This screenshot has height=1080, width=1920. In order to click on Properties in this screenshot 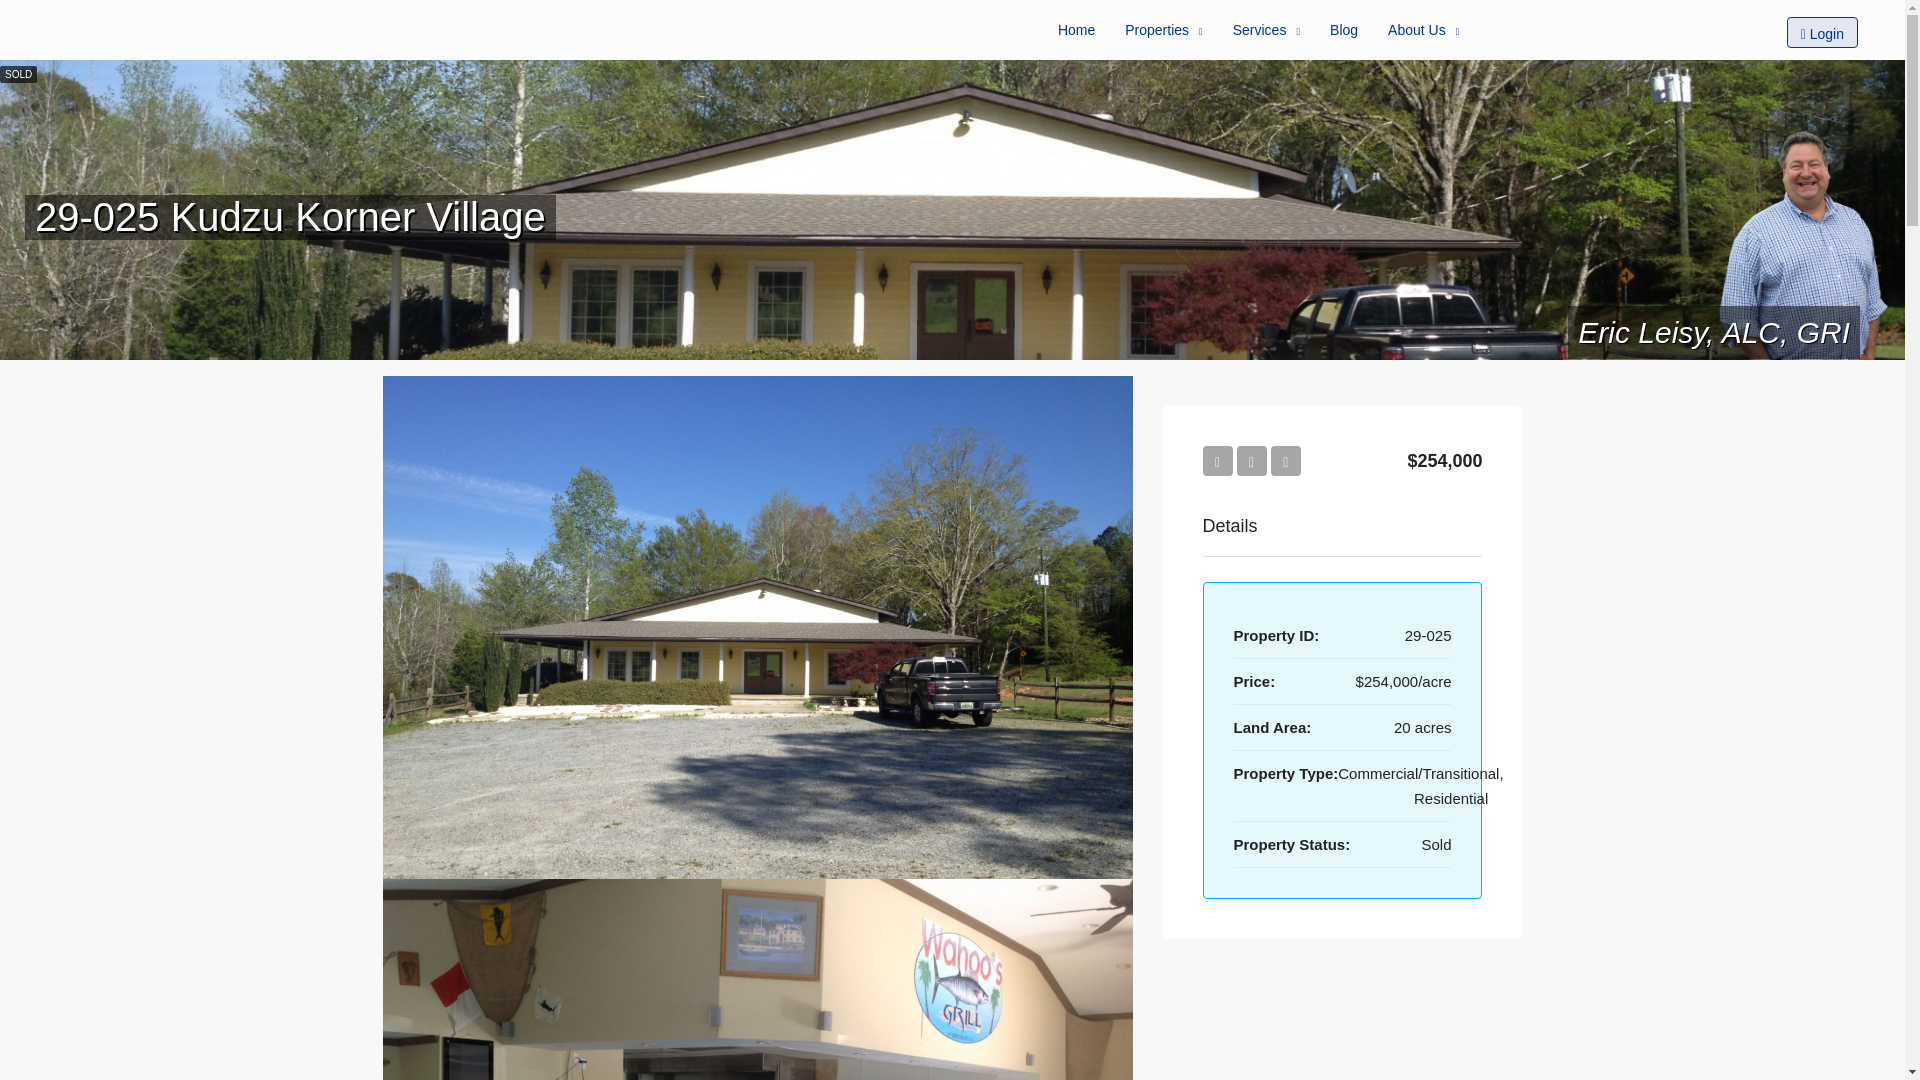, I will do `click(1163, 30)`.